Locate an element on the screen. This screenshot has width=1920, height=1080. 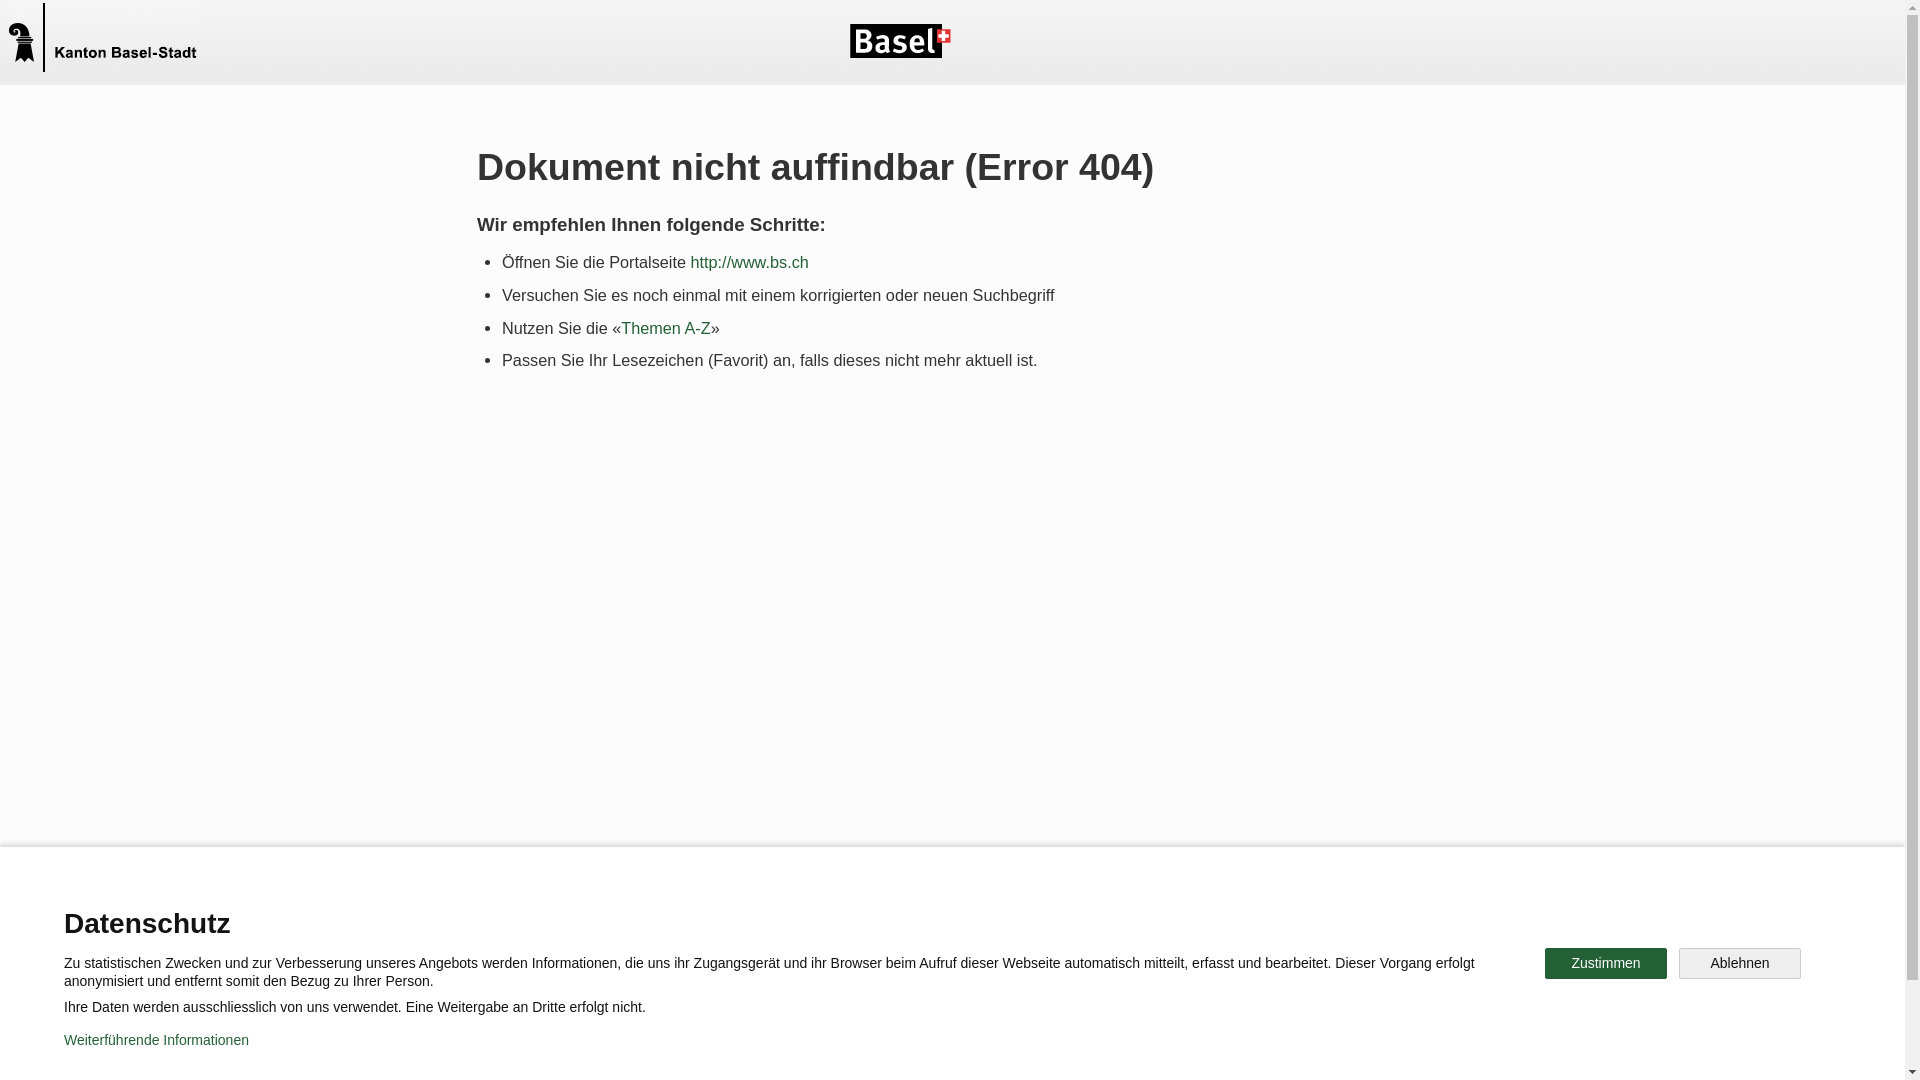
Zur mobilen Ansicht is located at coordinates (549, 1050).